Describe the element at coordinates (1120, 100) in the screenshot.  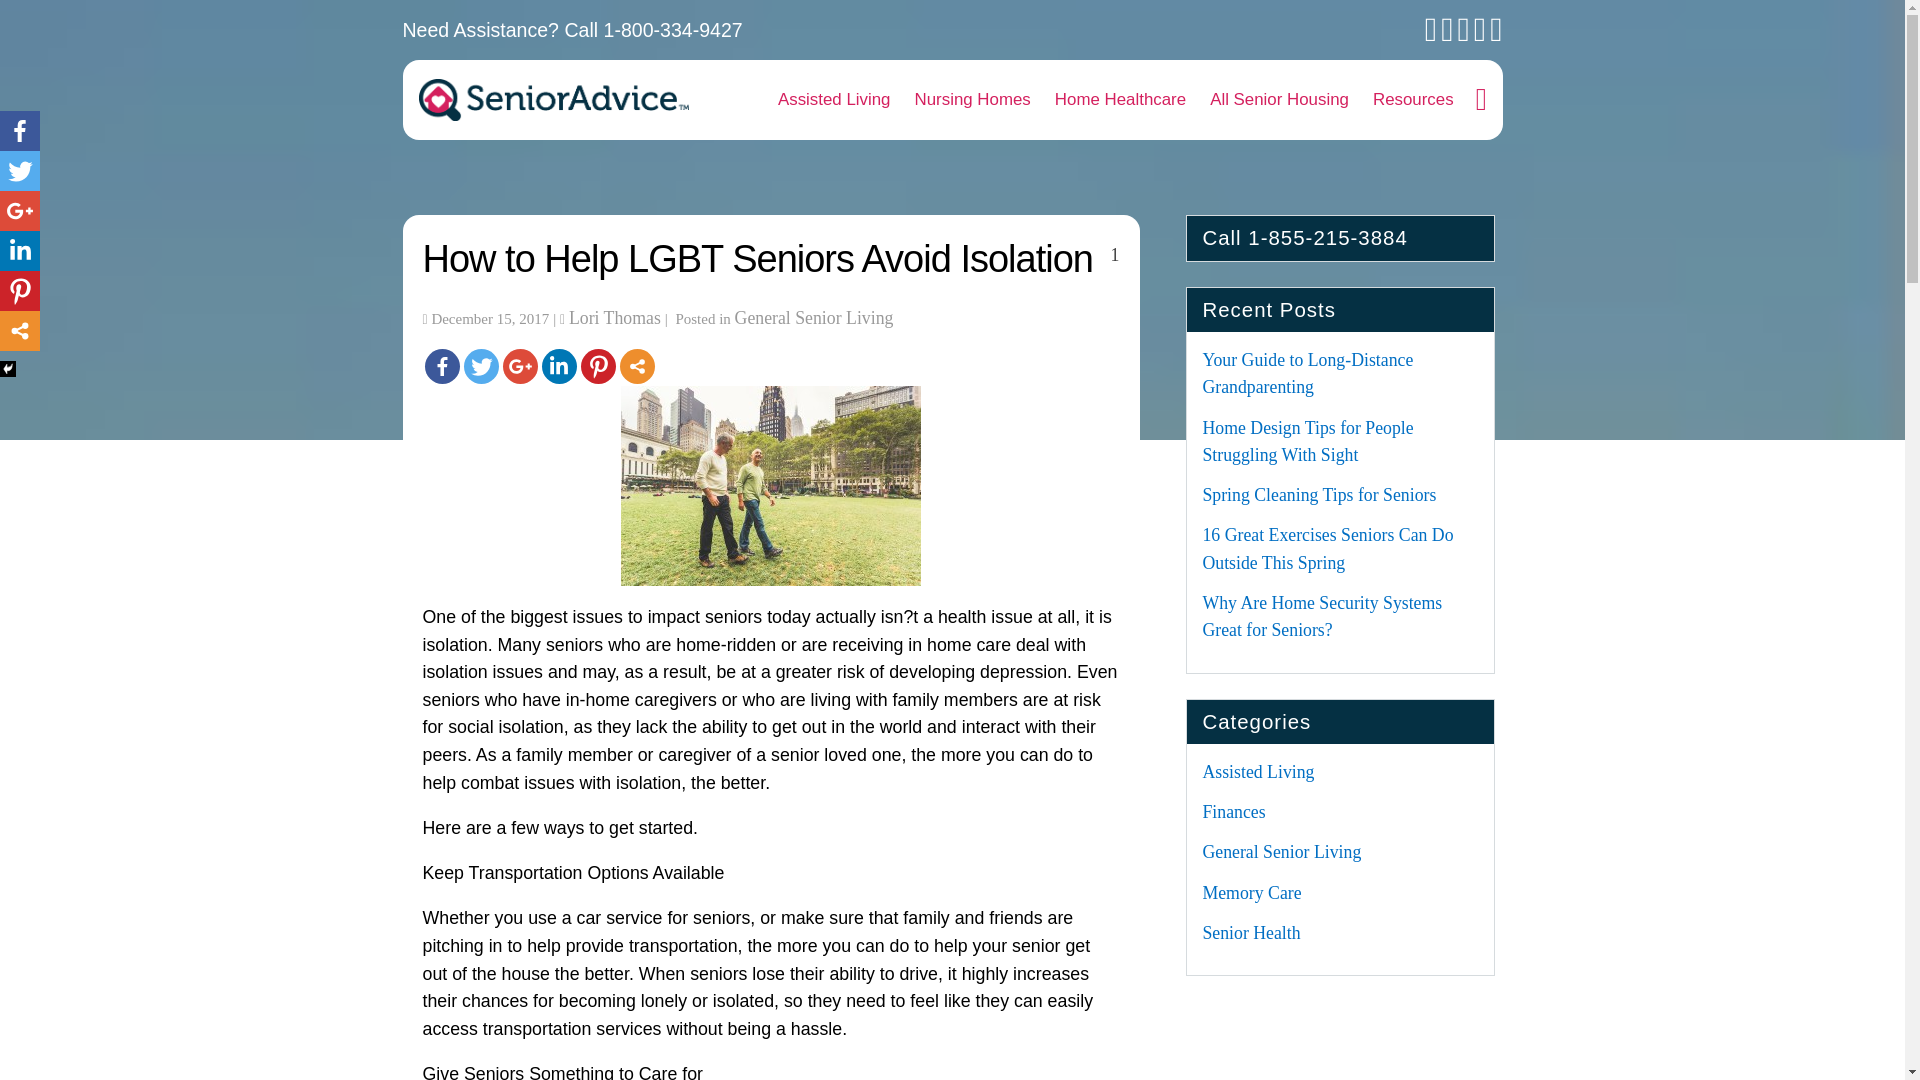
I see `Home Healthcare` at that location.